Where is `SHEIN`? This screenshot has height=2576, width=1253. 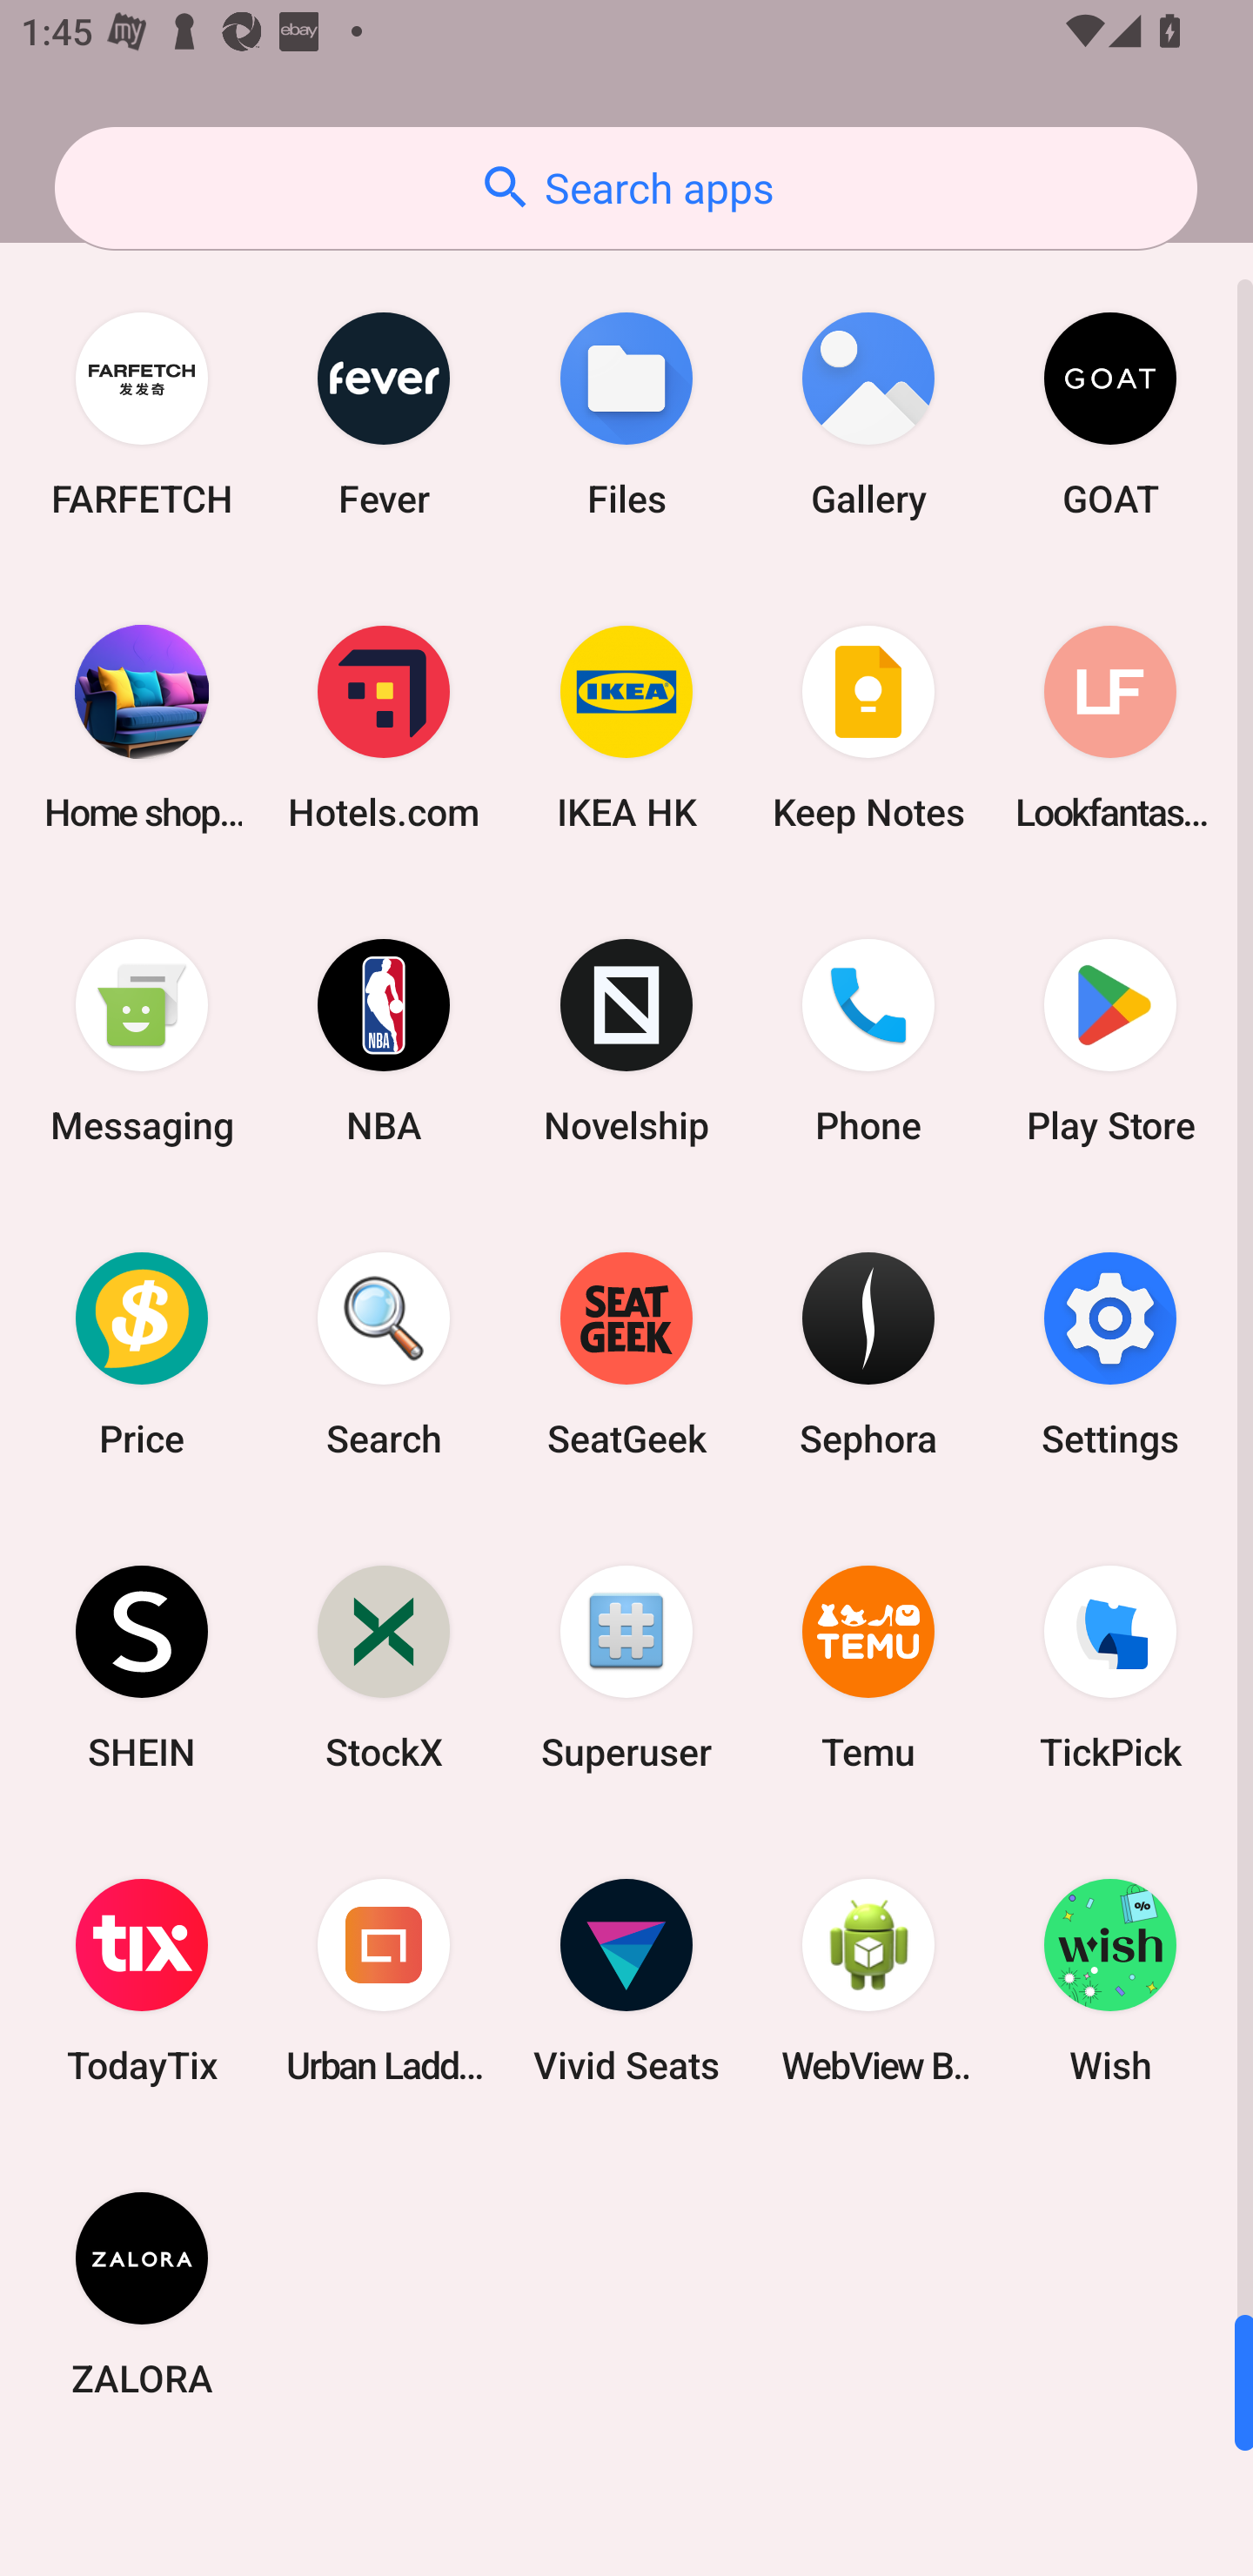
SHEIN is located at coordinates (142, 1666).